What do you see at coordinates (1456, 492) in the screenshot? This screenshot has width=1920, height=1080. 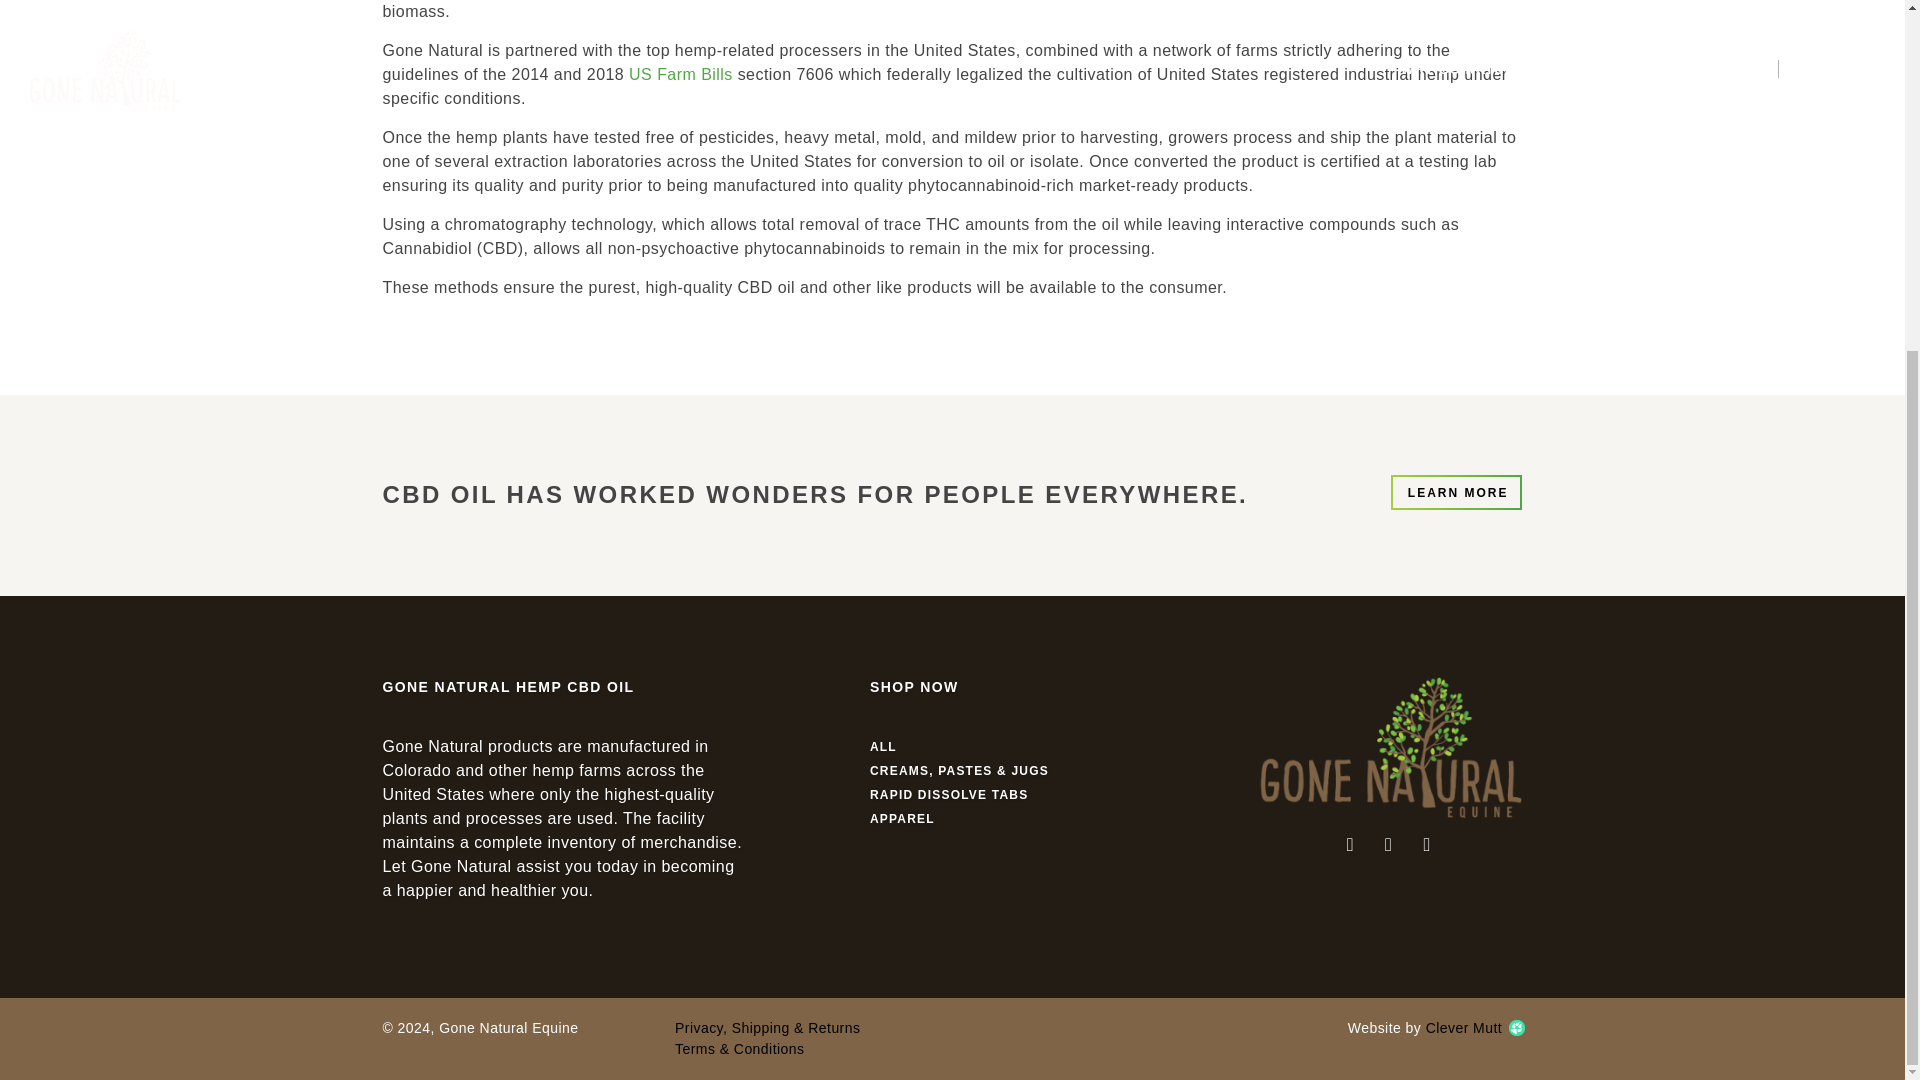 I see `CBD oil has worked wonders for people everywhere. ` at bounding box center [1456, 492].